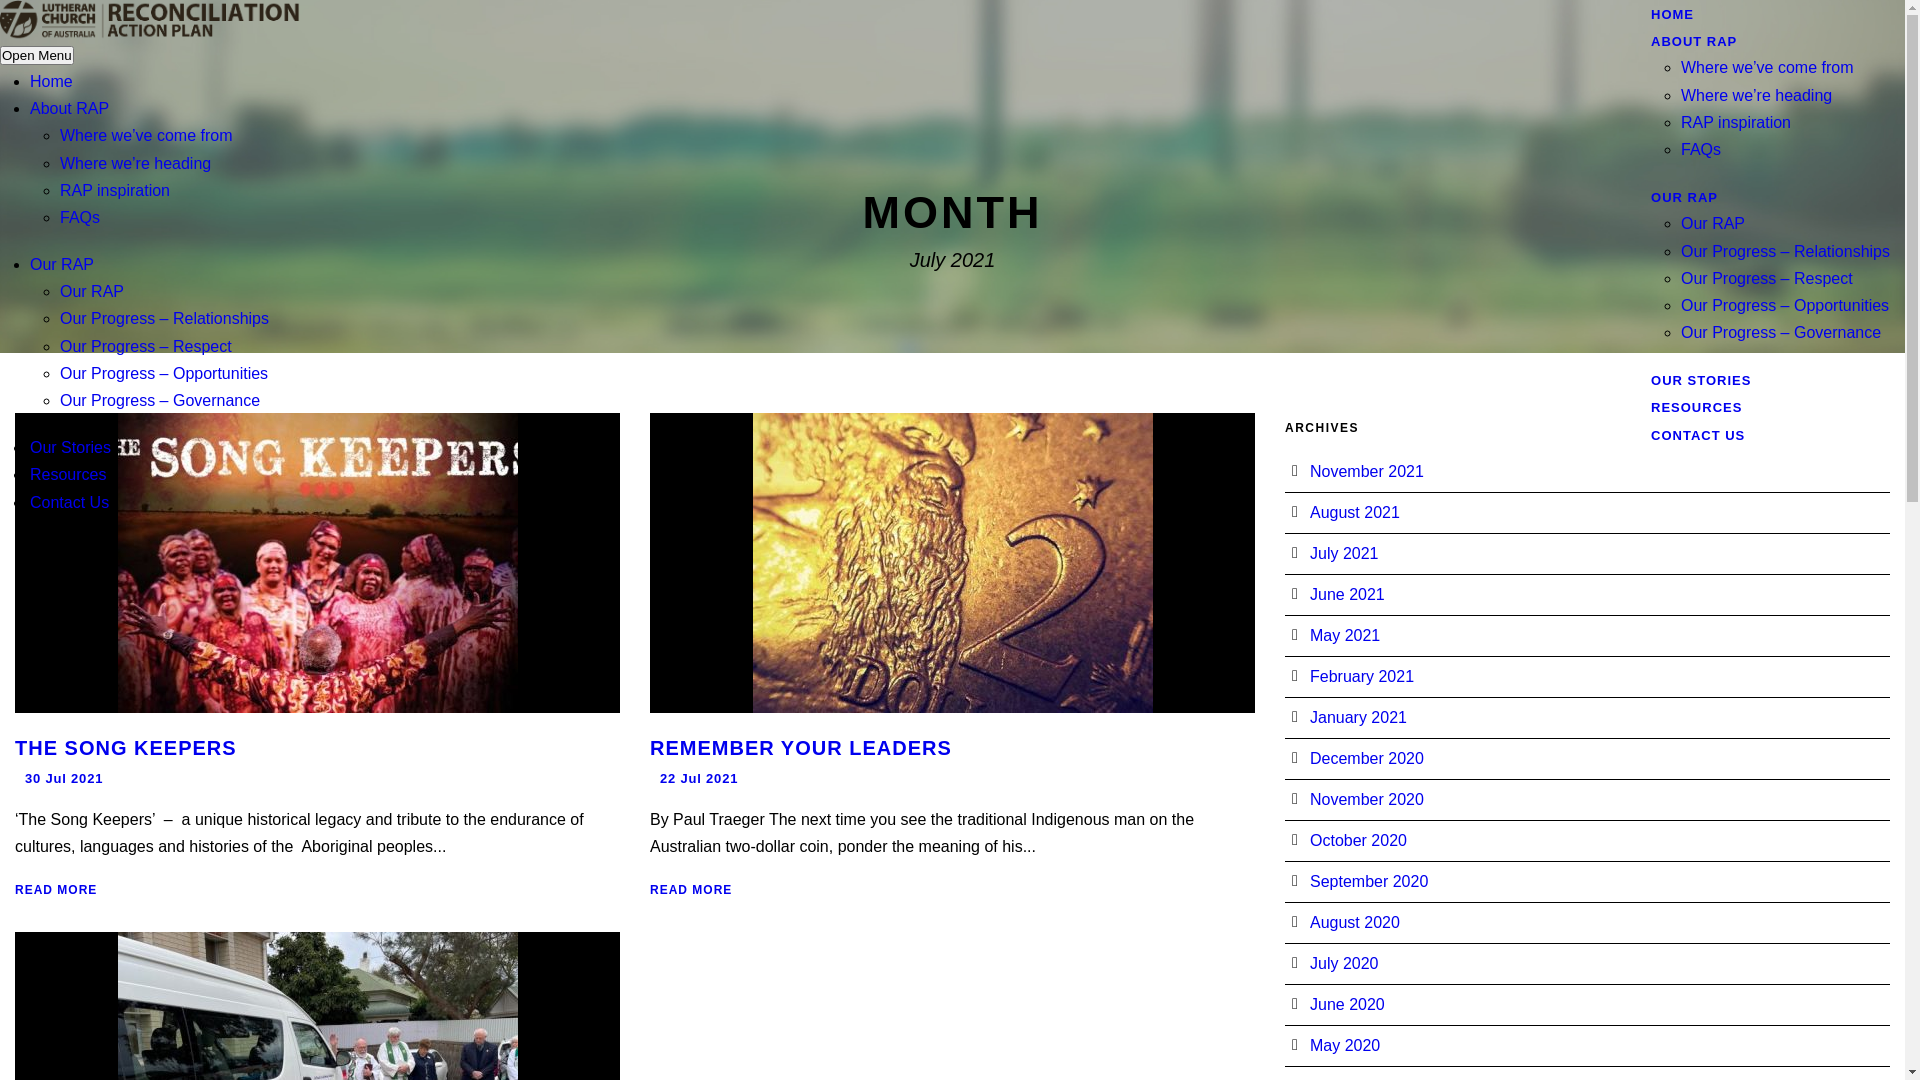  What do you see at coordinates (1698, 458) in the screenshot?
I see `CONTACT US` at bounding box center [1698, 458].